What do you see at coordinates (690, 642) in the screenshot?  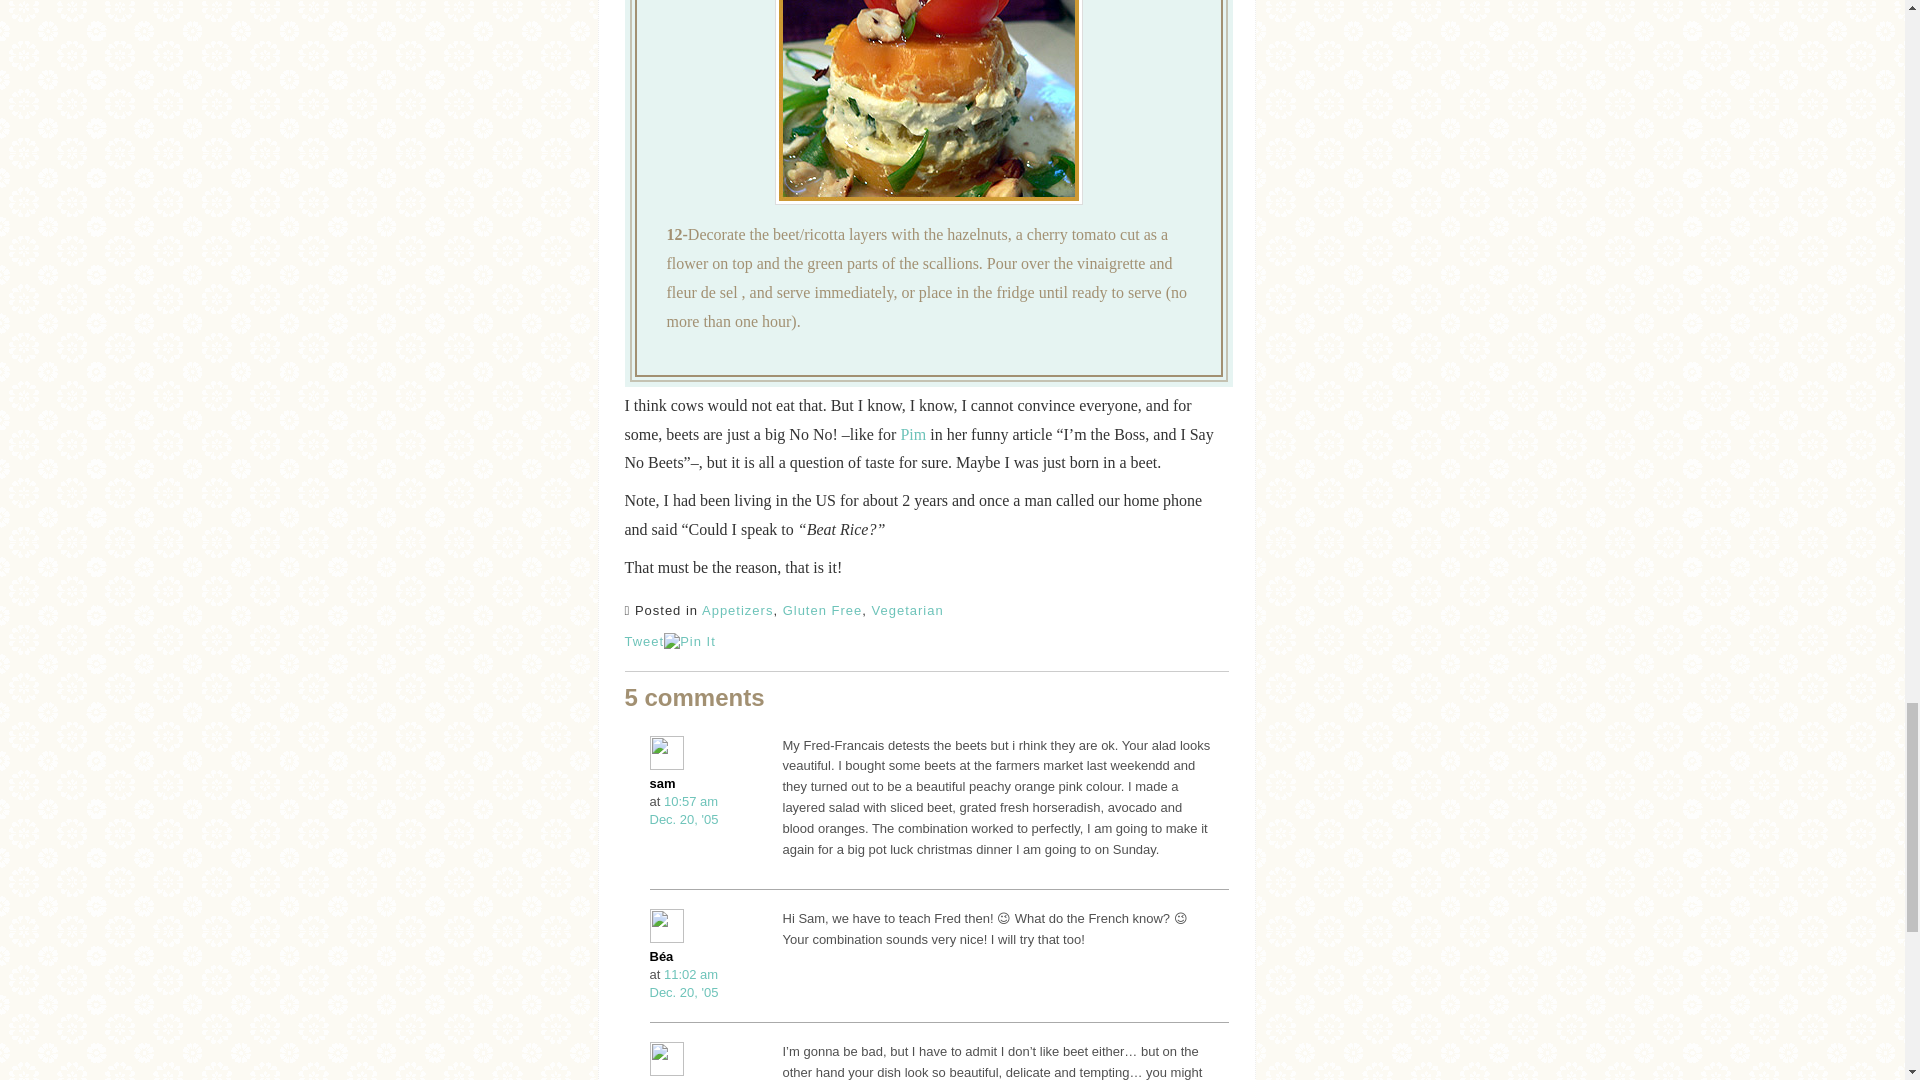 I see `Pin It` at bounding box center [690, 642].